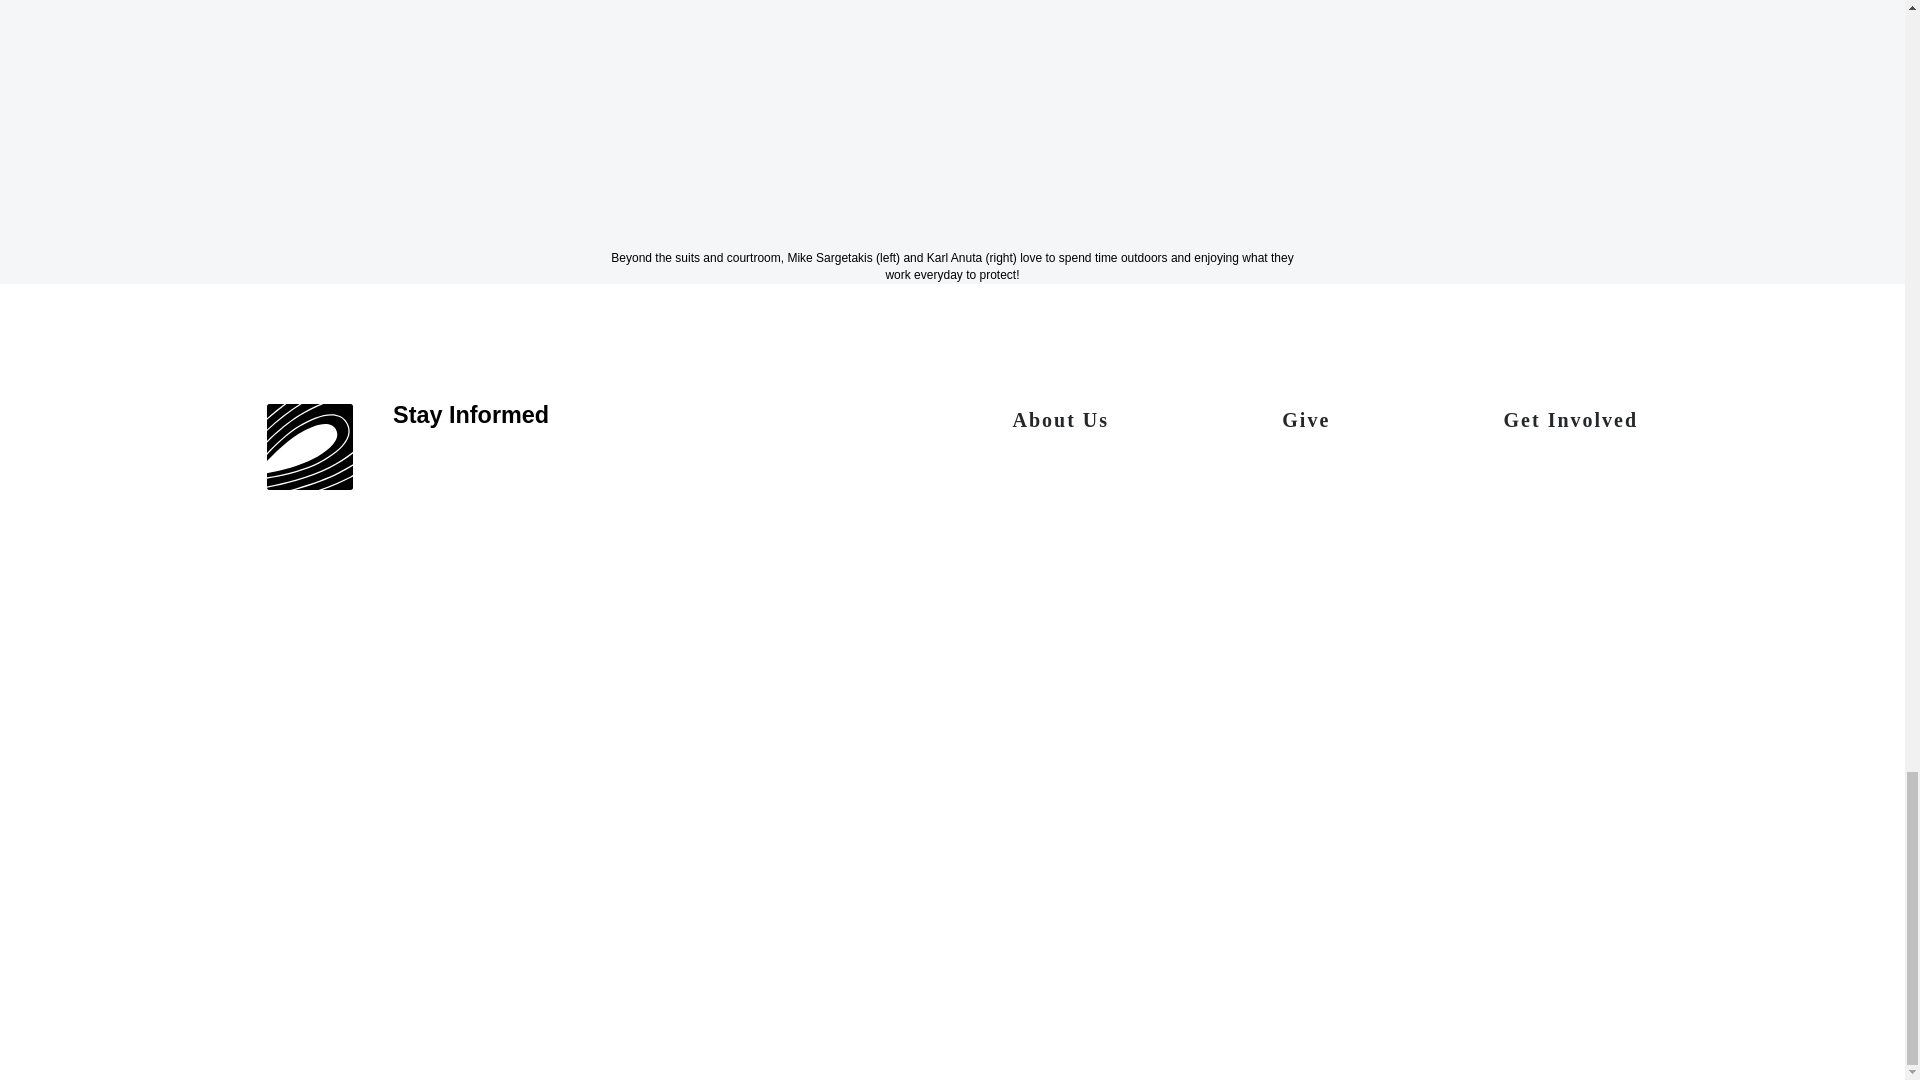 Image resolution: width=1920 pixels, height=1080 pixels. What do you see at coordinates (520, 1032) in the screenshot?
I see `Terms of Use` at bounding box center [520, 1032].